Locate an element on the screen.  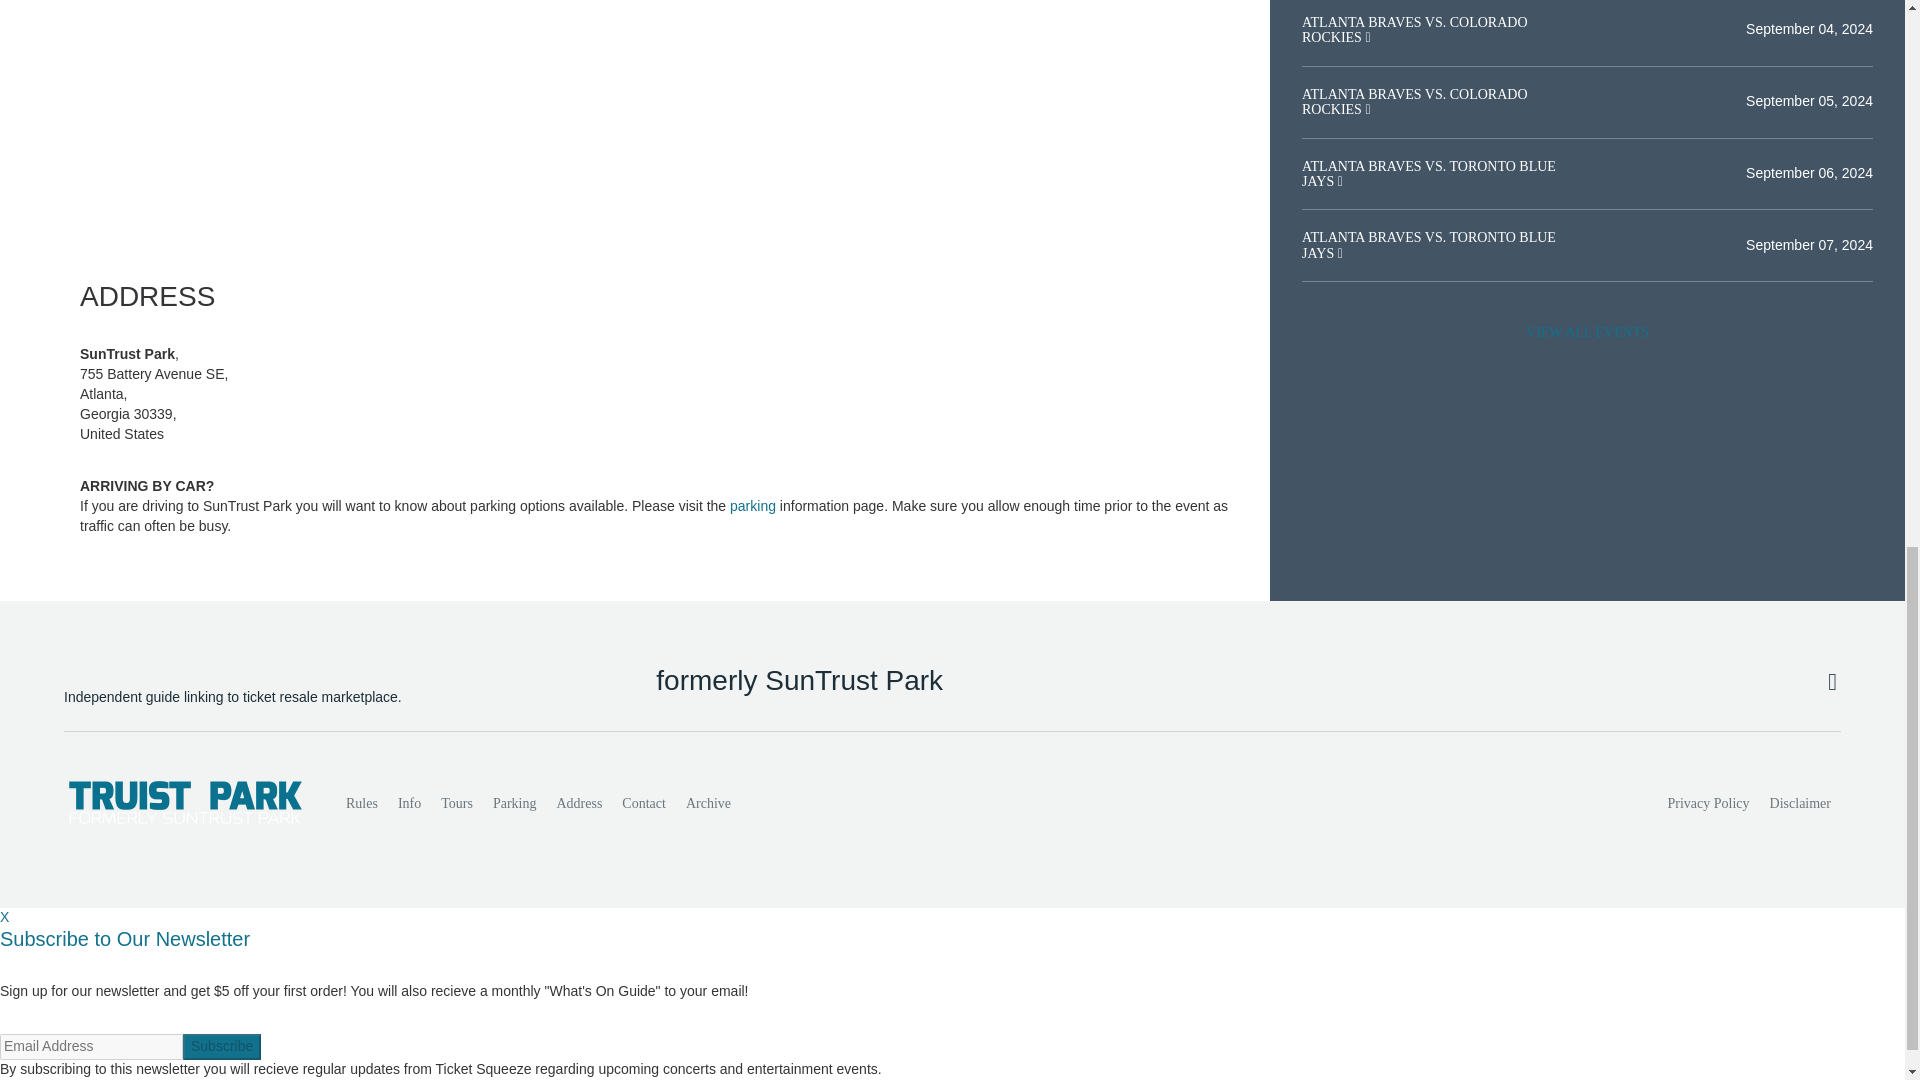
Archive is located at coordinates (708, 804).